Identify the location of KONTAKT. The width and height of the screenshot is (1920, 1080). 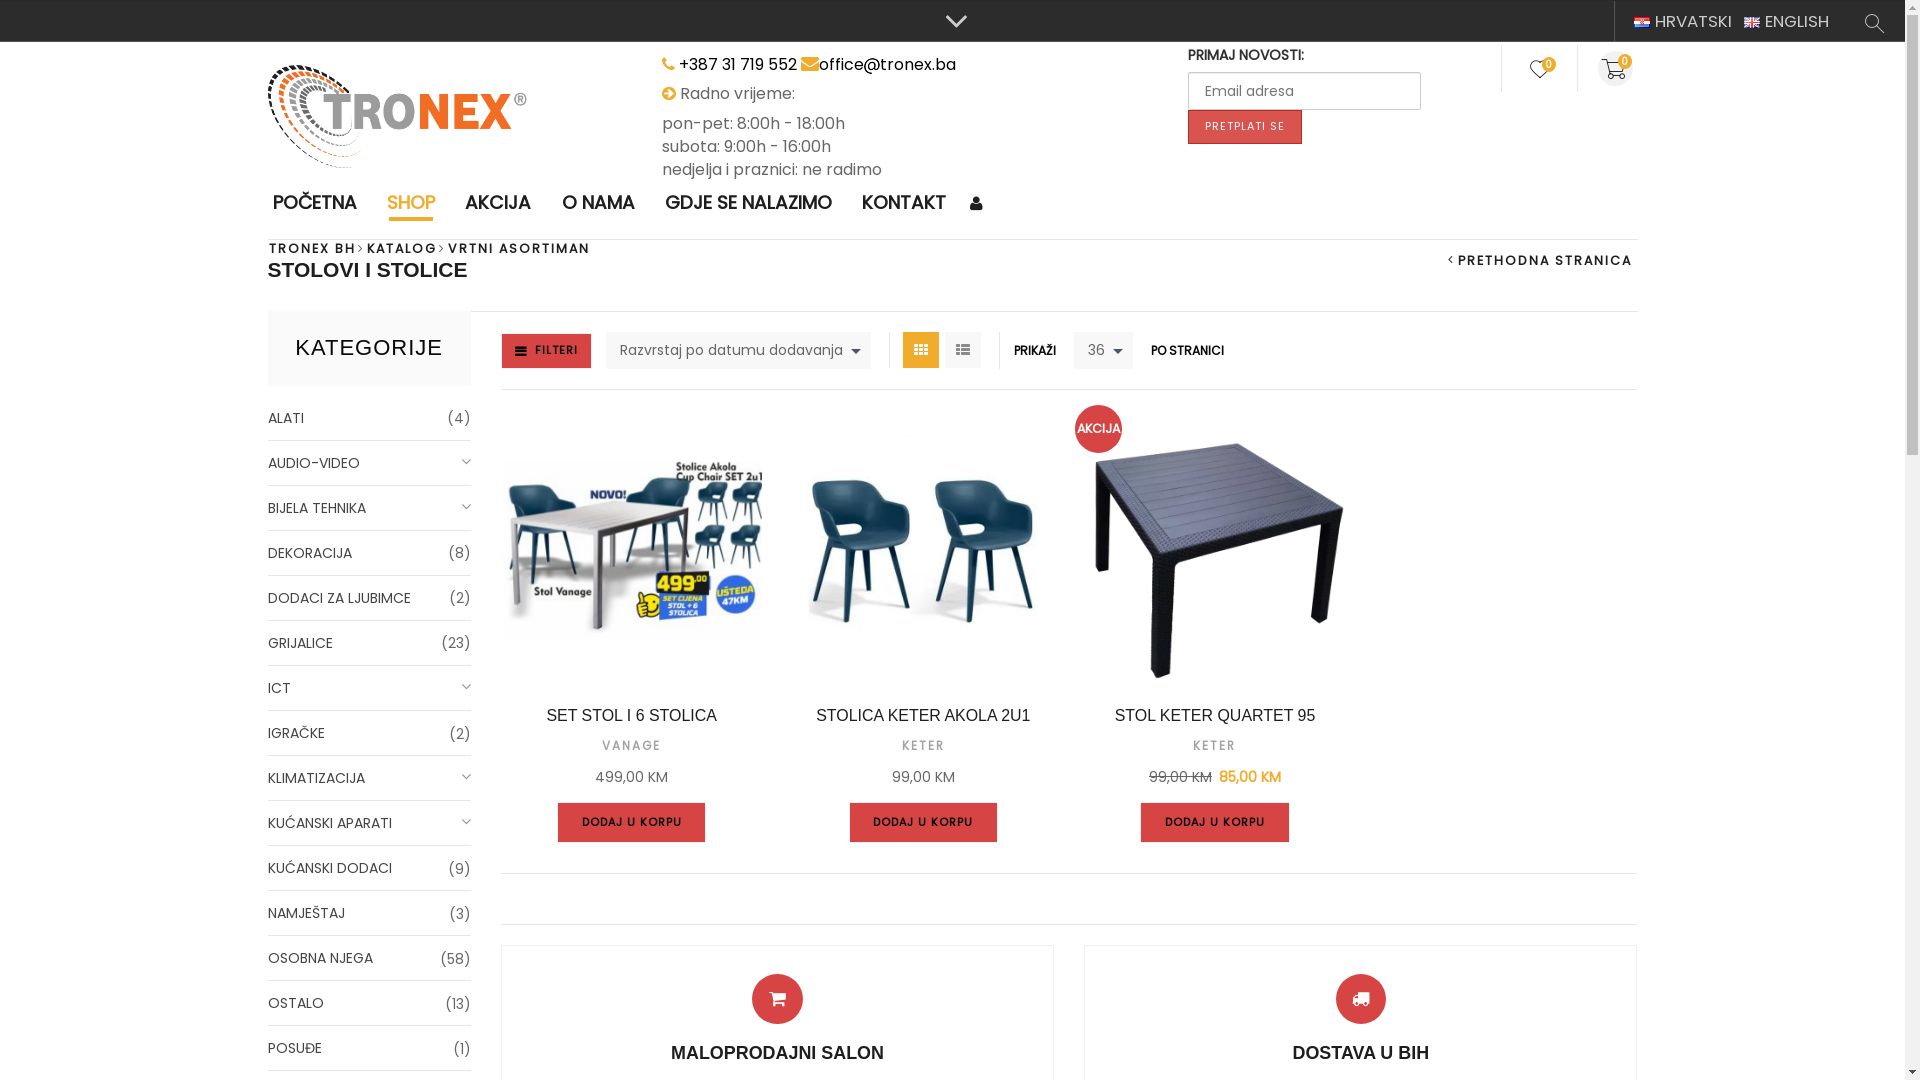
(904, 204).